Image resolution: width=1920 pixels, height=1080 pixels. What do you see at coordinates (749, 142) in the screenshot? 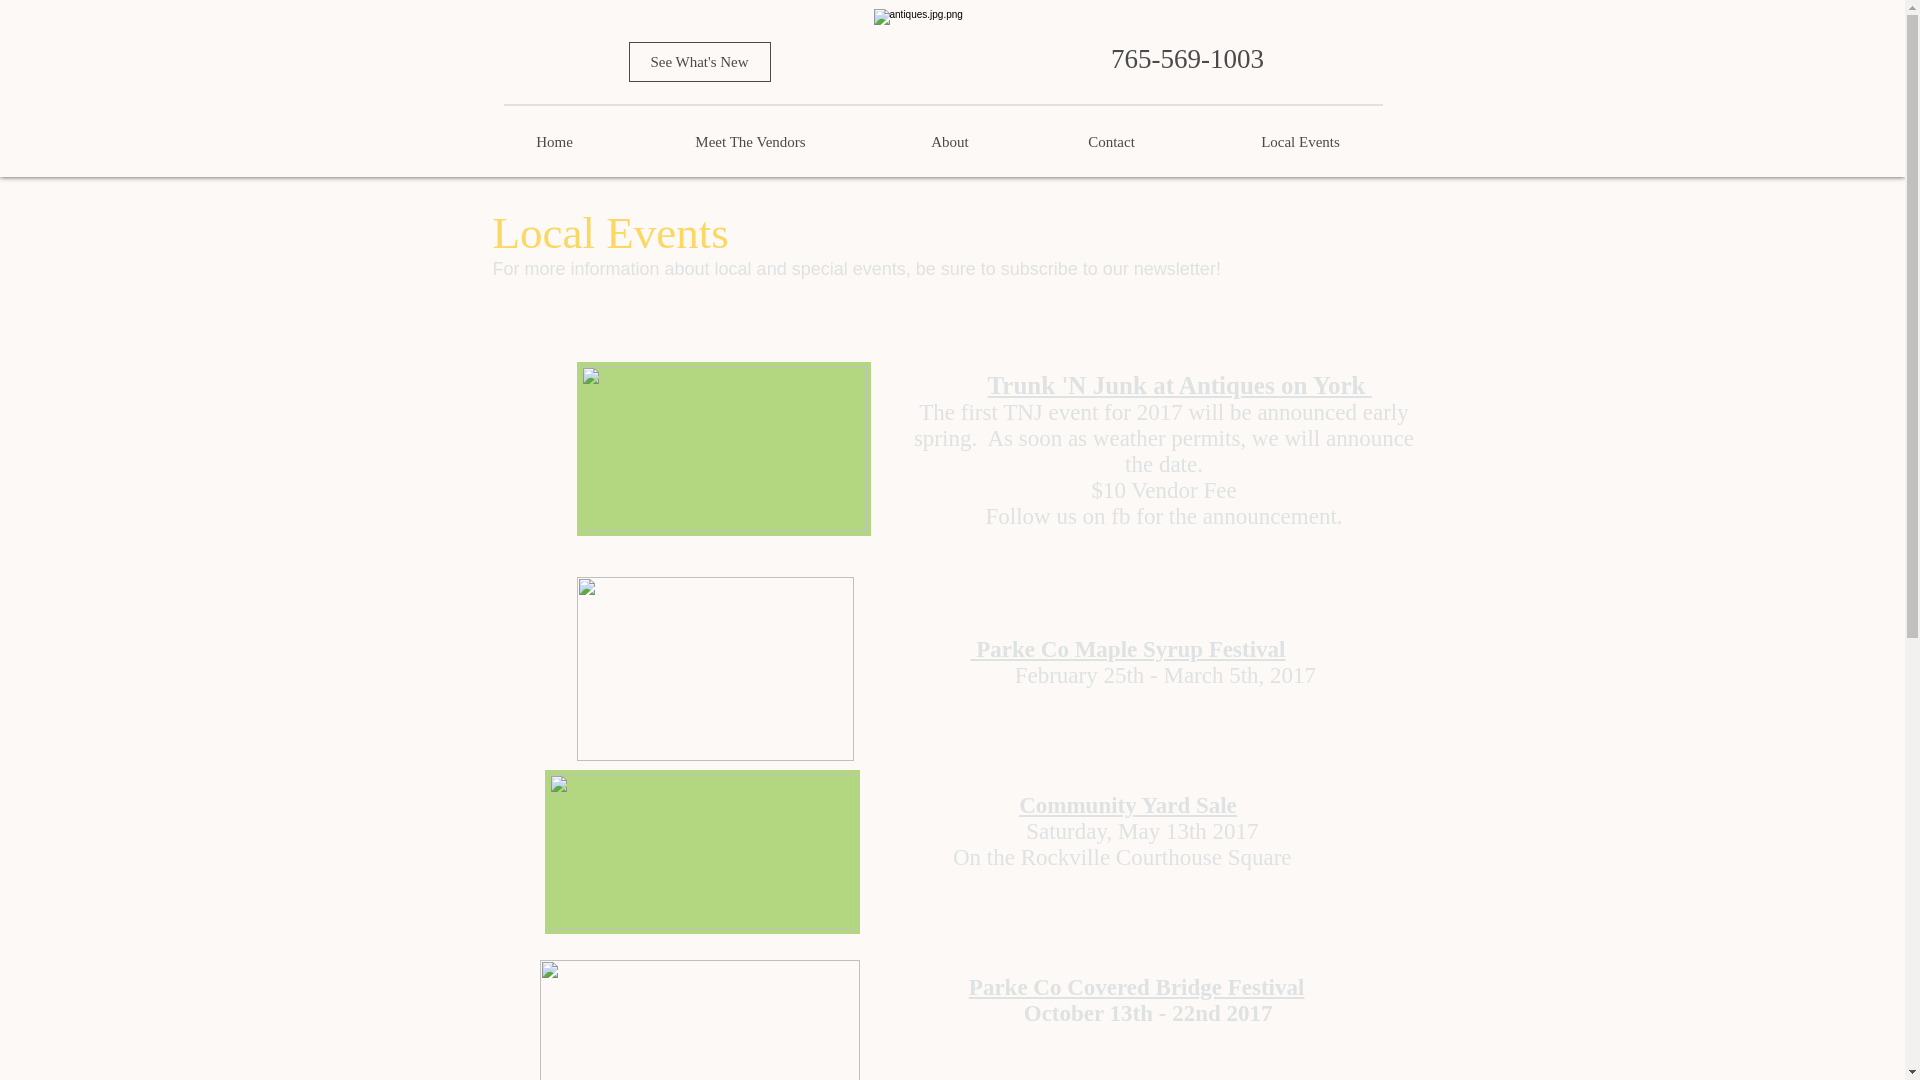
I see `Meet The Vendors` at bounding box center [749, 142].